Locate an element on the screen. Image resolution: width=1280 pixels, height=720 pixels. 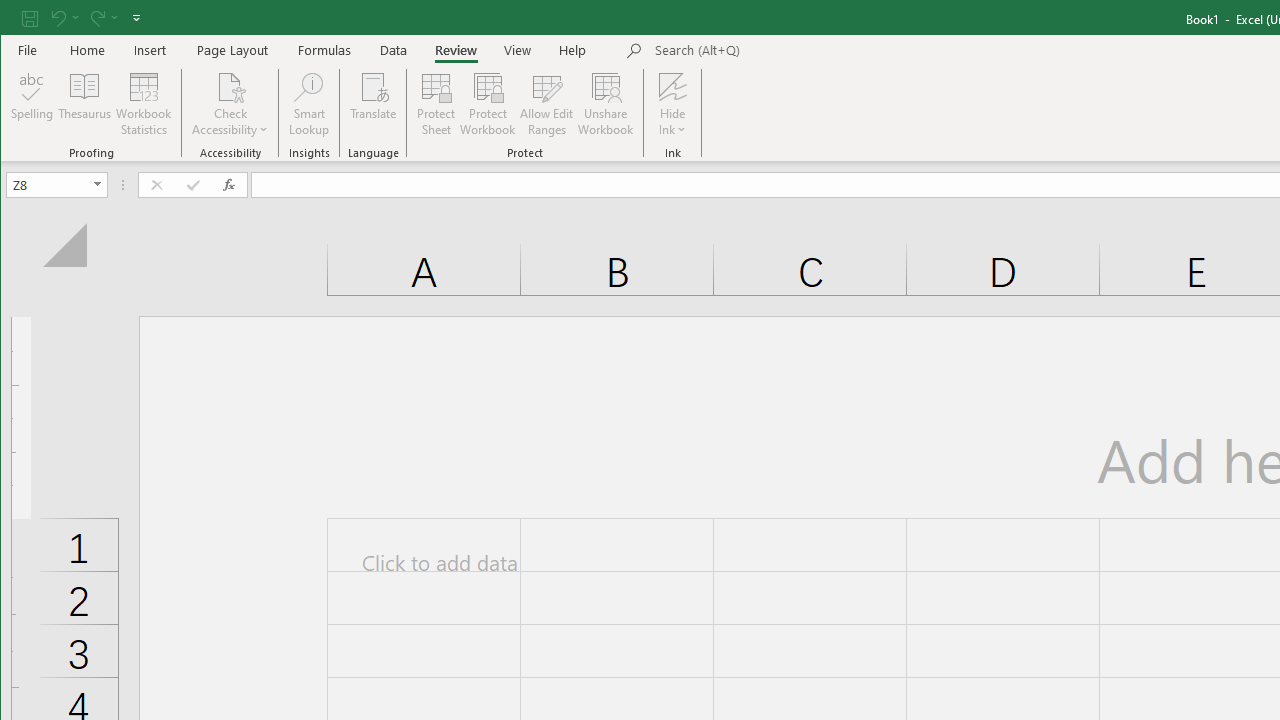
Protect Sheet... is located at coordinates (436, 104).